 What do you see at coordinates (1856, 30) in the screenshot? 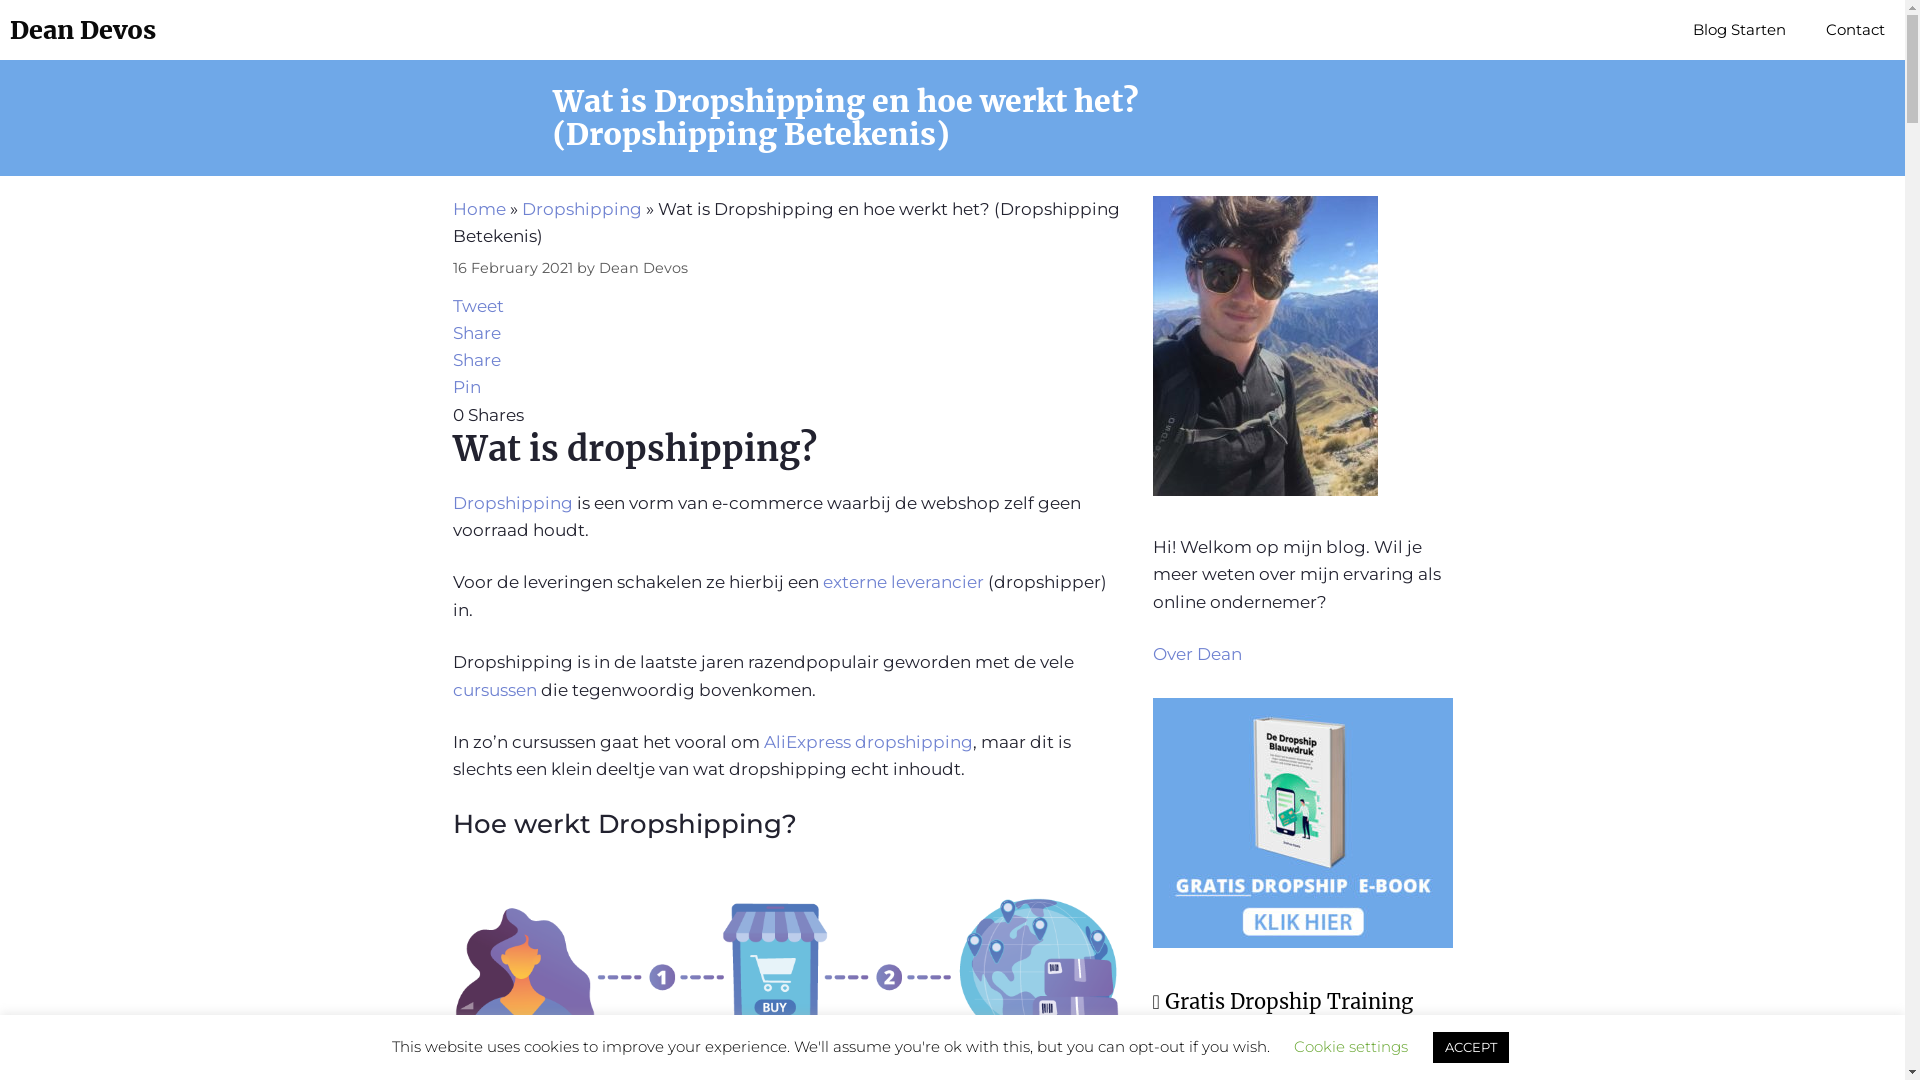
I see `Contact` at bounding box center [1856, 30].